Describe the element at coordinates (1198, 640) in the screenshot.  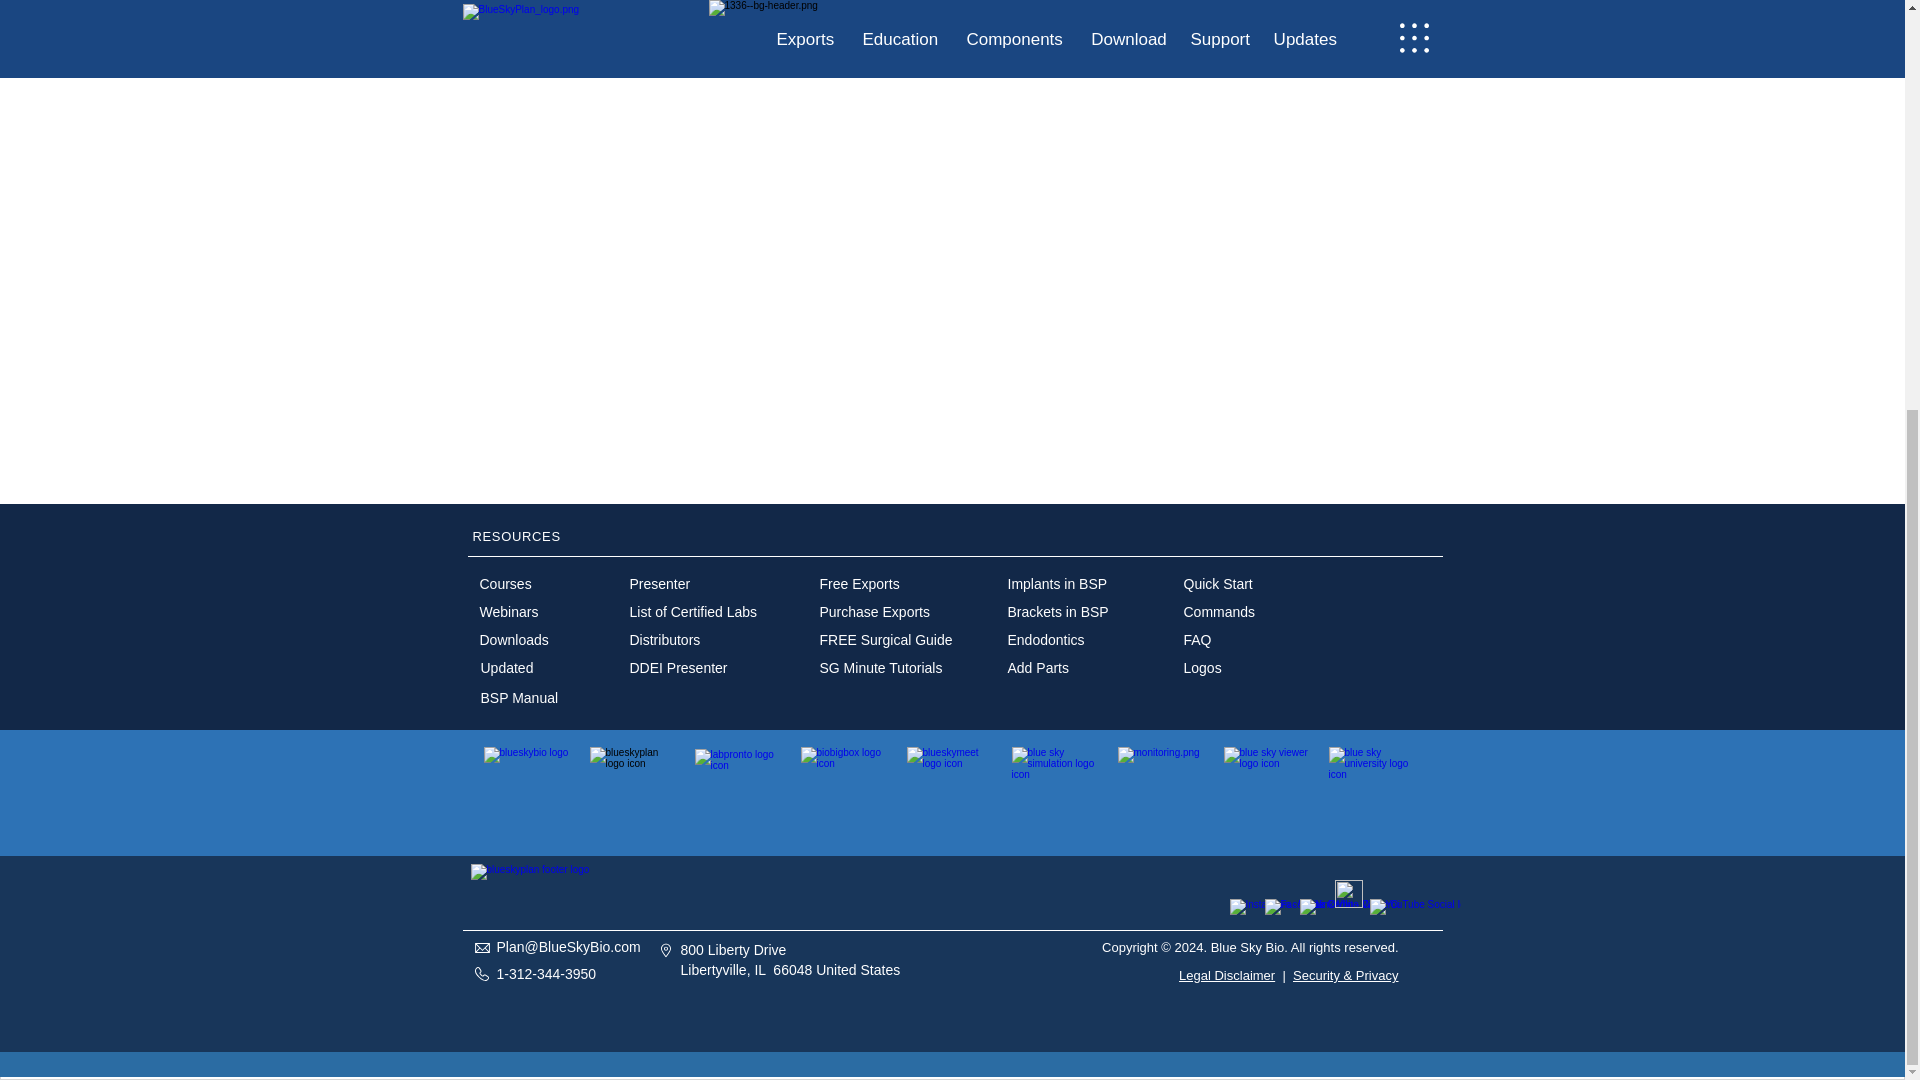
I see `FAQ` at that location.